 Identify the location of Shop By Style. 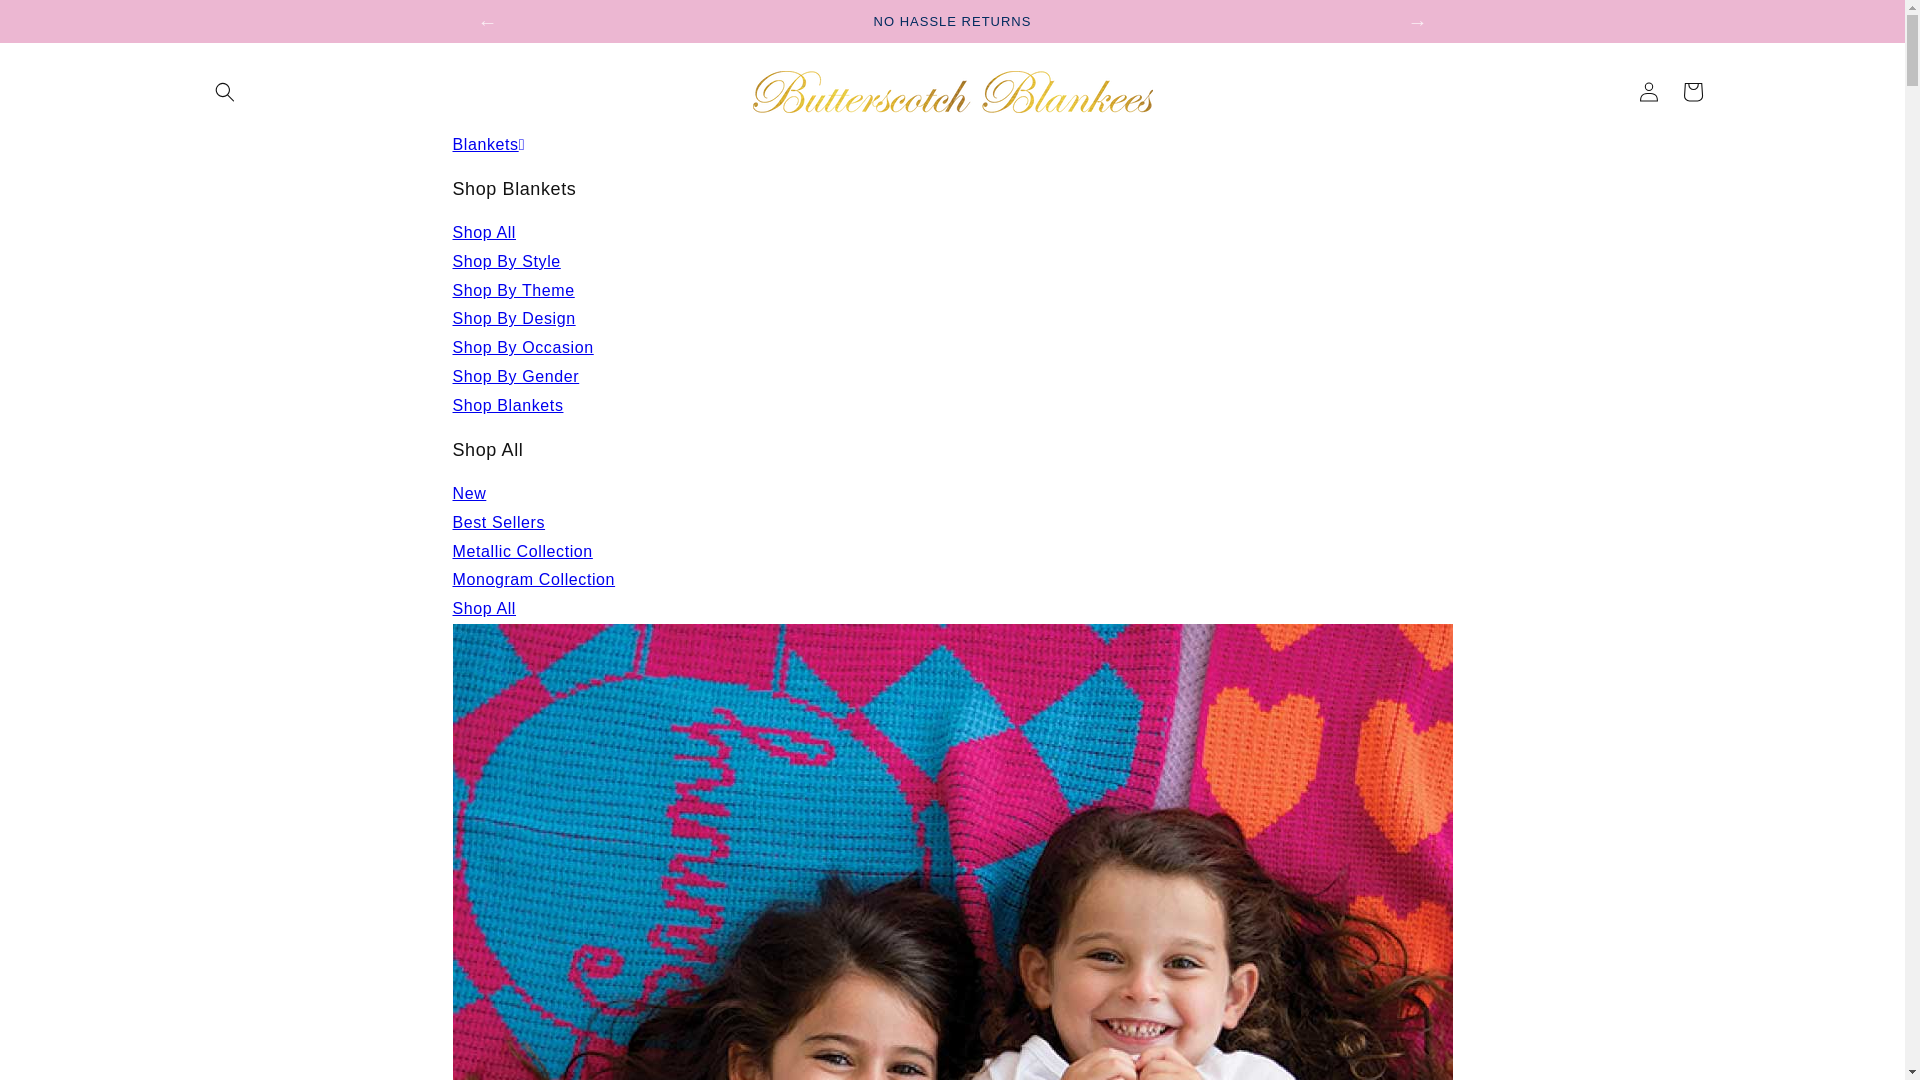
(506, 261).